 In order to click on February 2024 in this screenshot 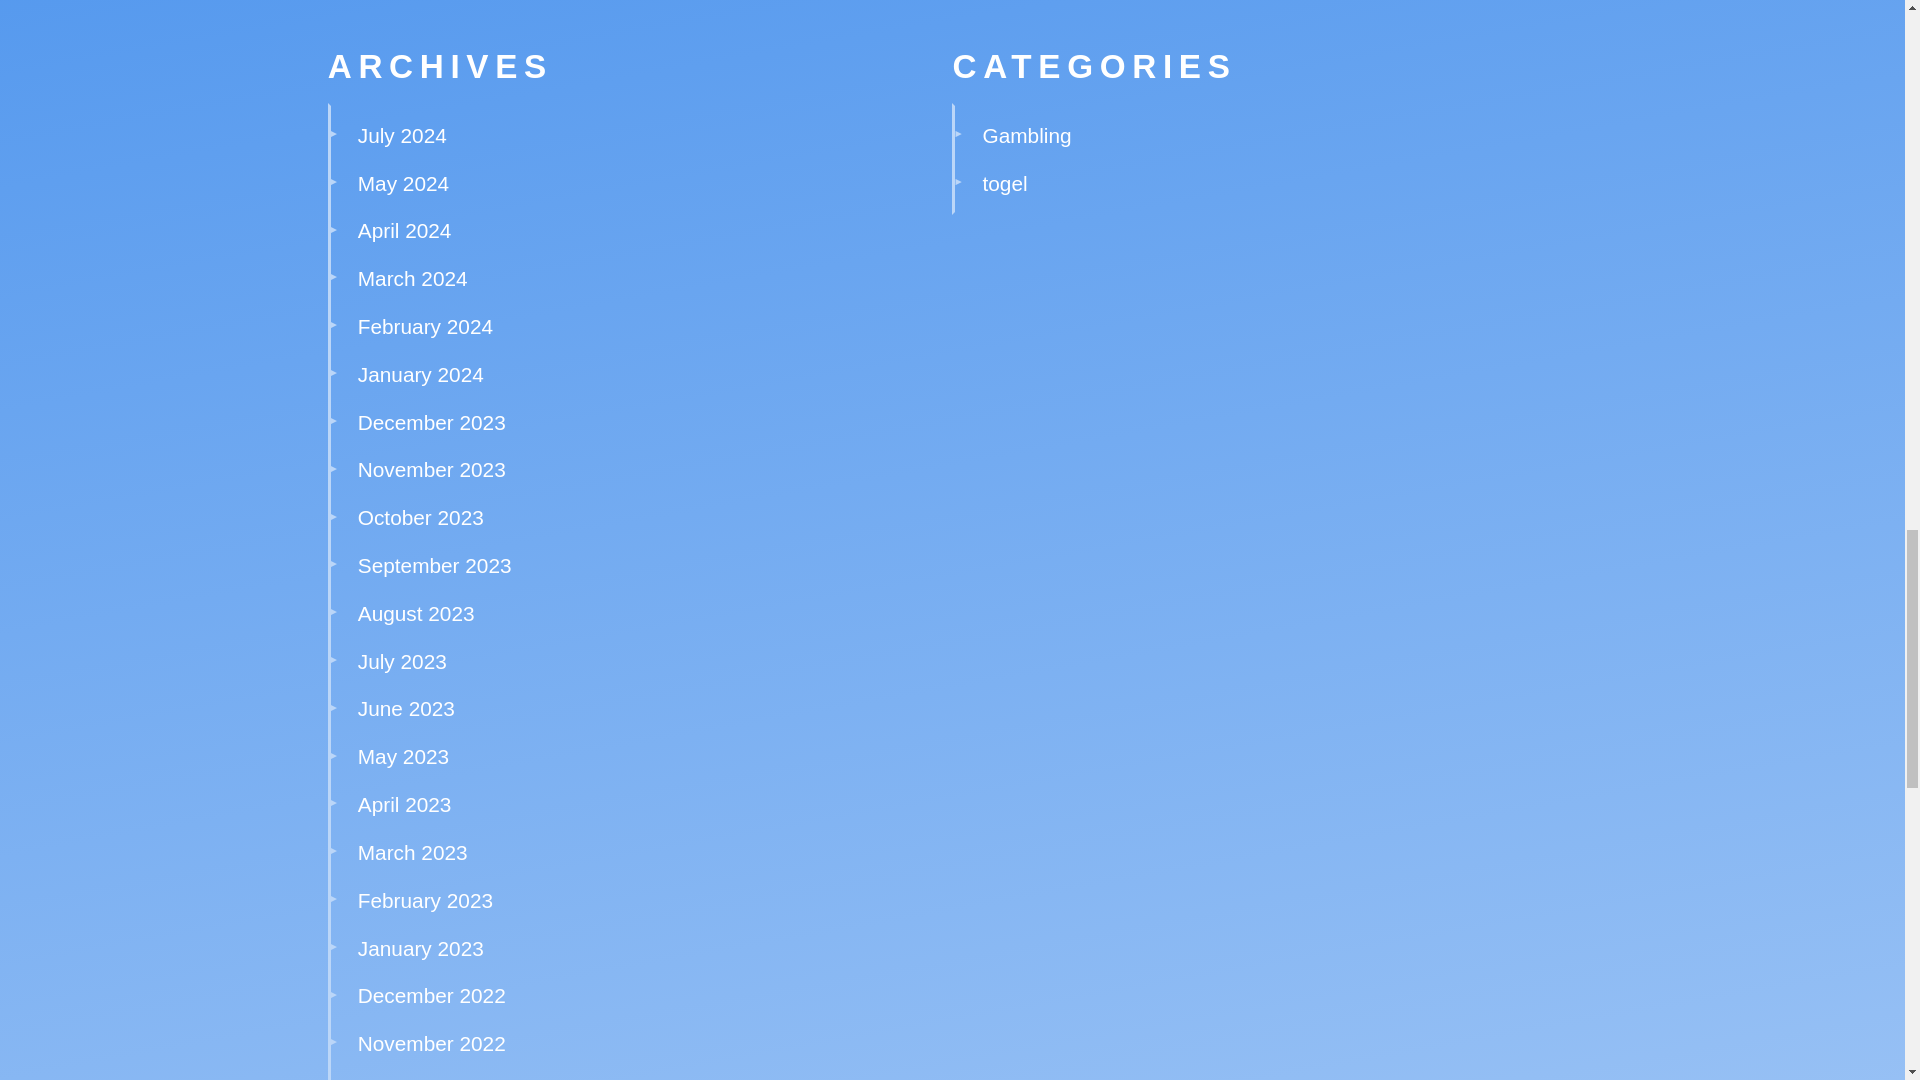, I will do `click(425, 326)`.